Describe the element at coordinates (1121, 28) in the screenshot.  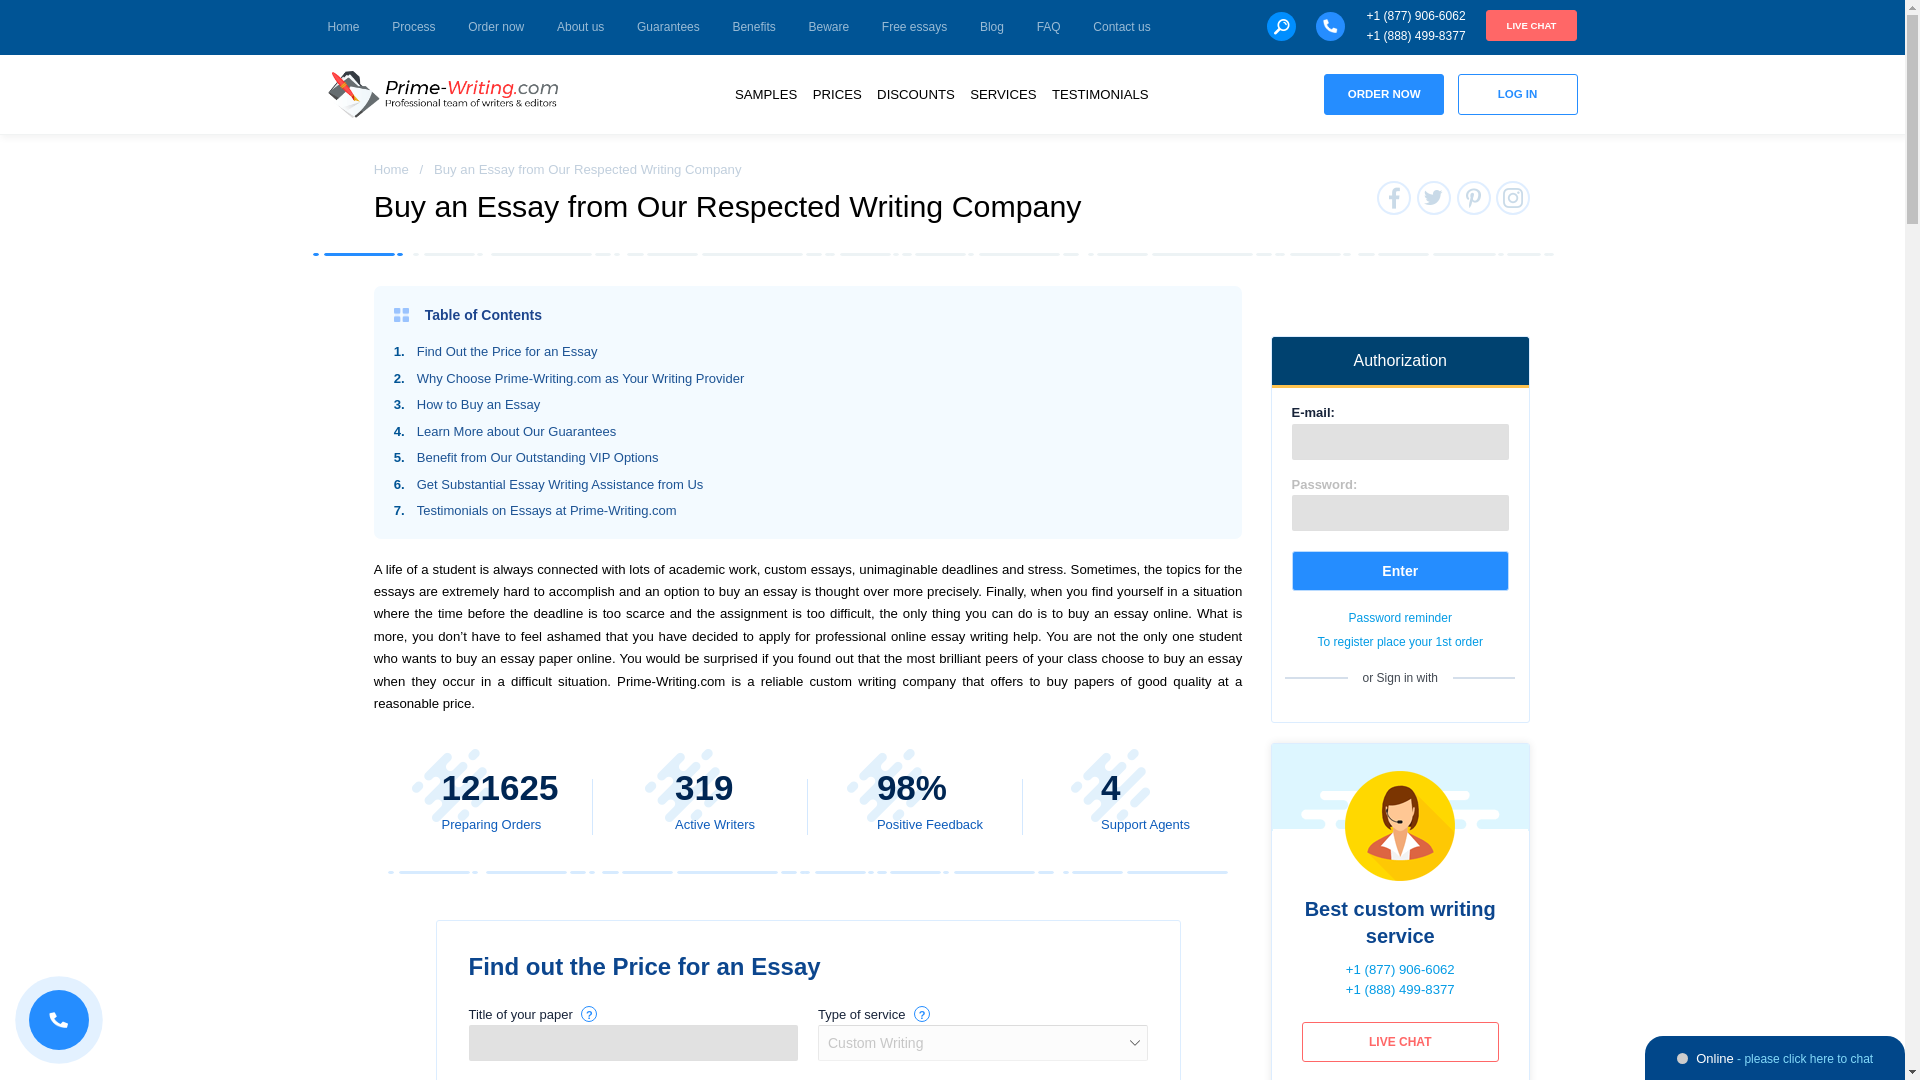
I see `Contact us` at that location.